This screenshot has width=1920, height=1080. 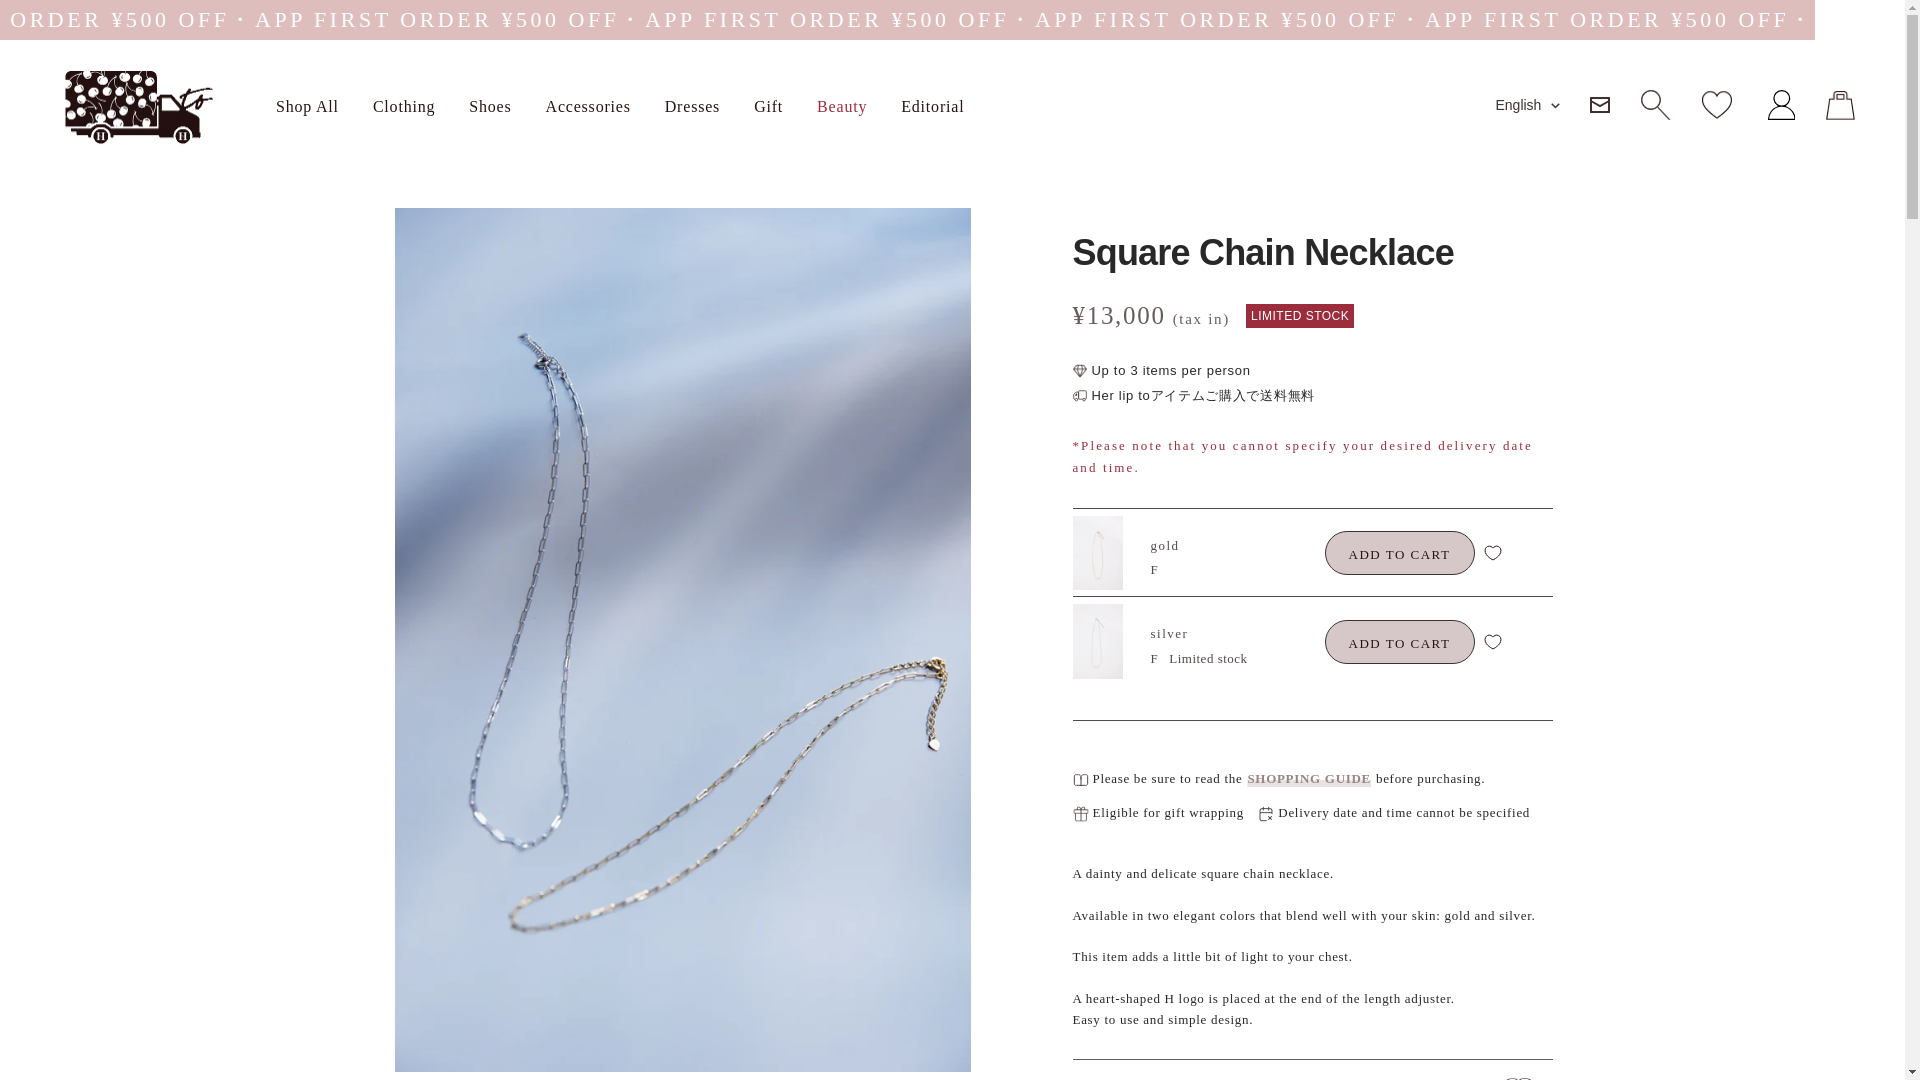 What do you see at coordinates (768, 106) in the screenshot?
I see `Gift` at bounding box center [768, 106].